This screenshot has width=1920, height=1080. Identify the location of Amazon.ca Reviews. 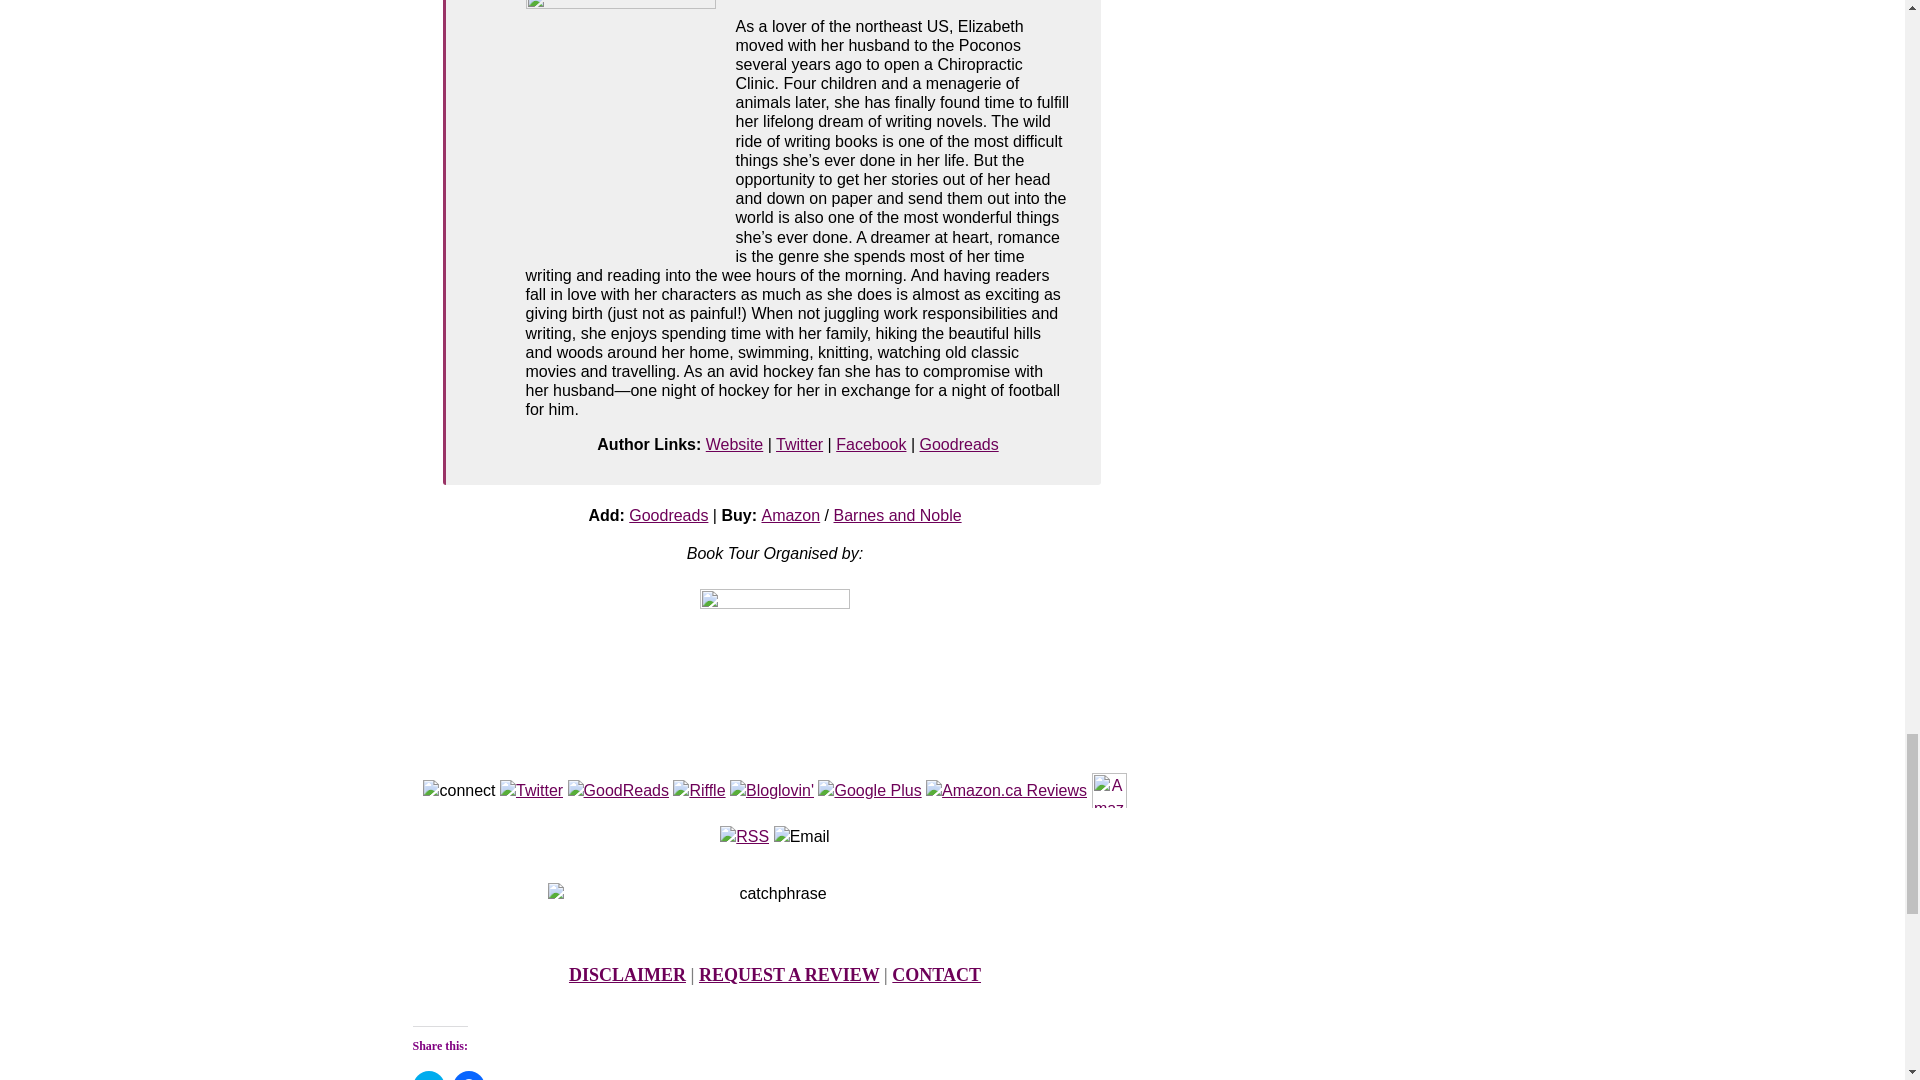
(1006, 790).